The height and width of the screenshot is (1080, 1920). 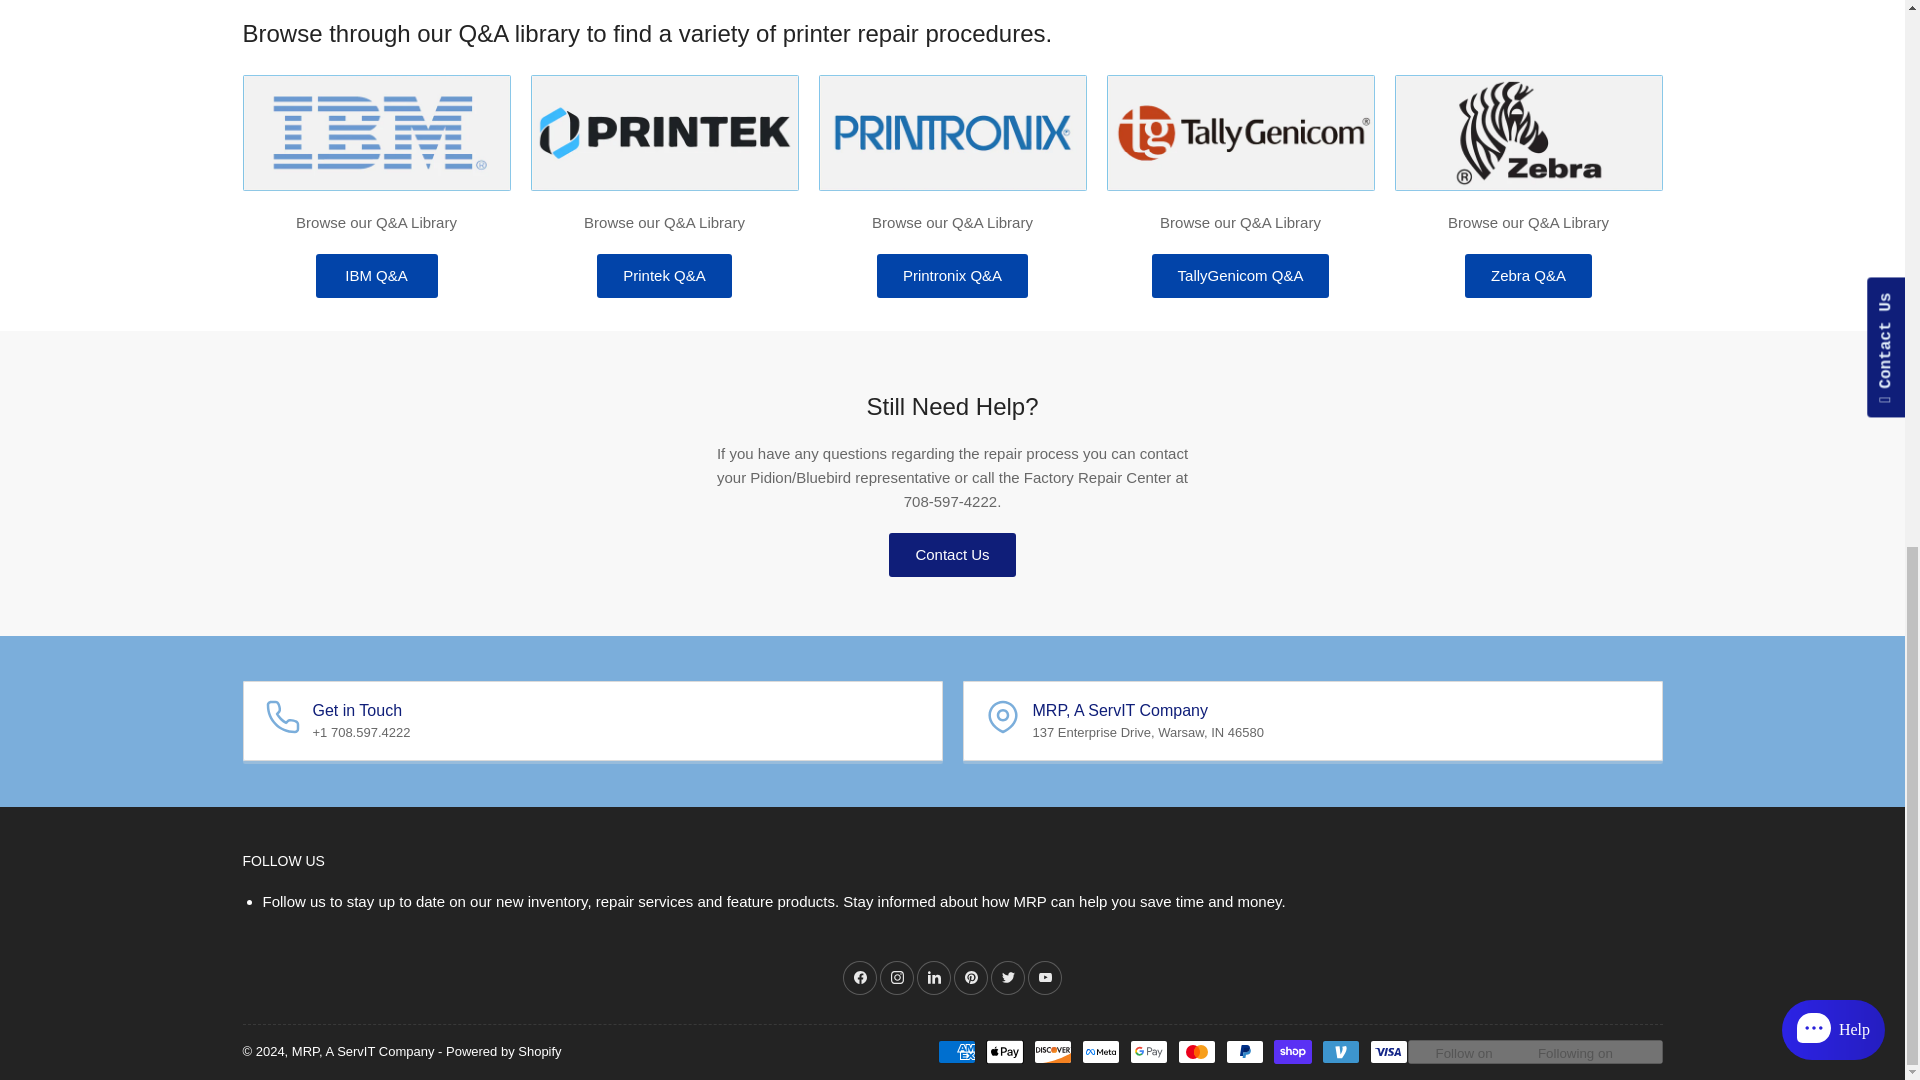 What do you see at coordinates (1052, 1052) in the screenshot?
I see `Discover` at bounding box center [1052, 1052].